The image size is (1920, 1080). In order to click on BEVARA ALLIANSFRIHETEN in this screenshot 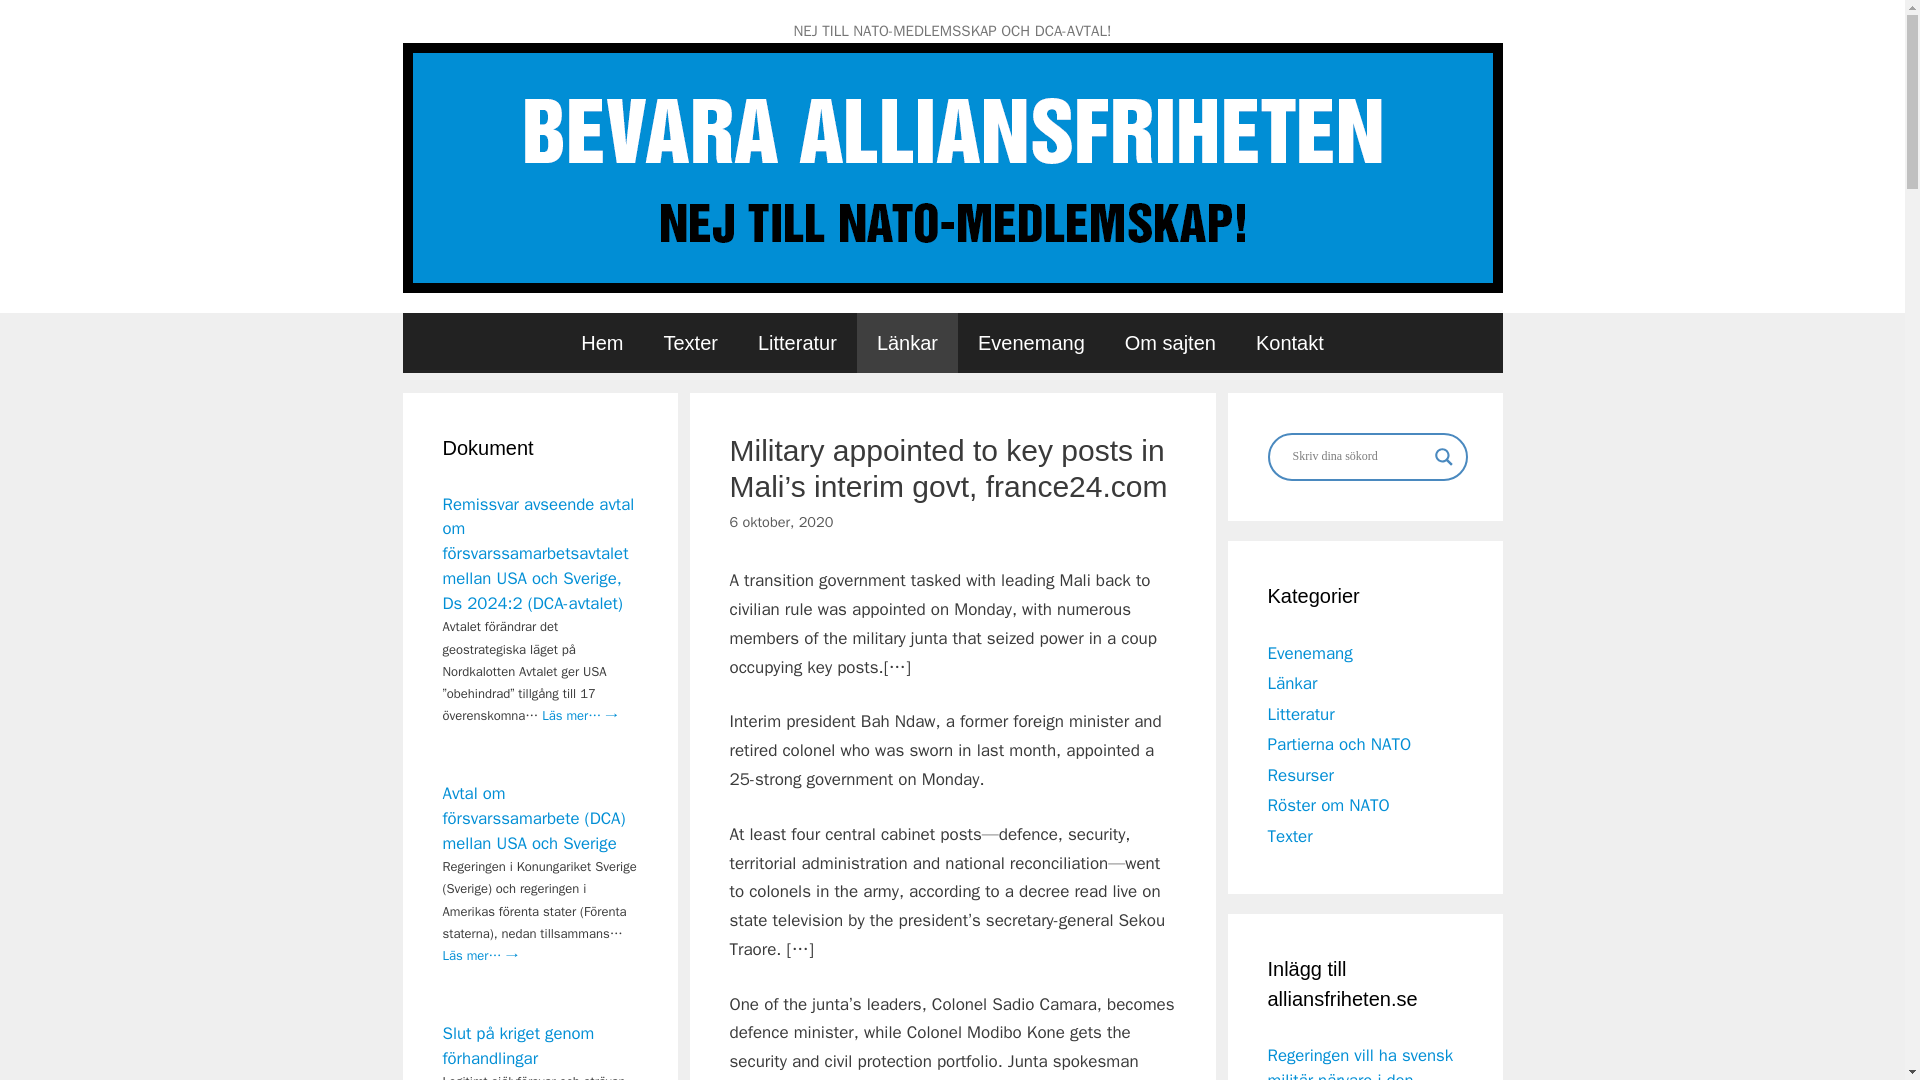, I will do `click(951, 166)`.